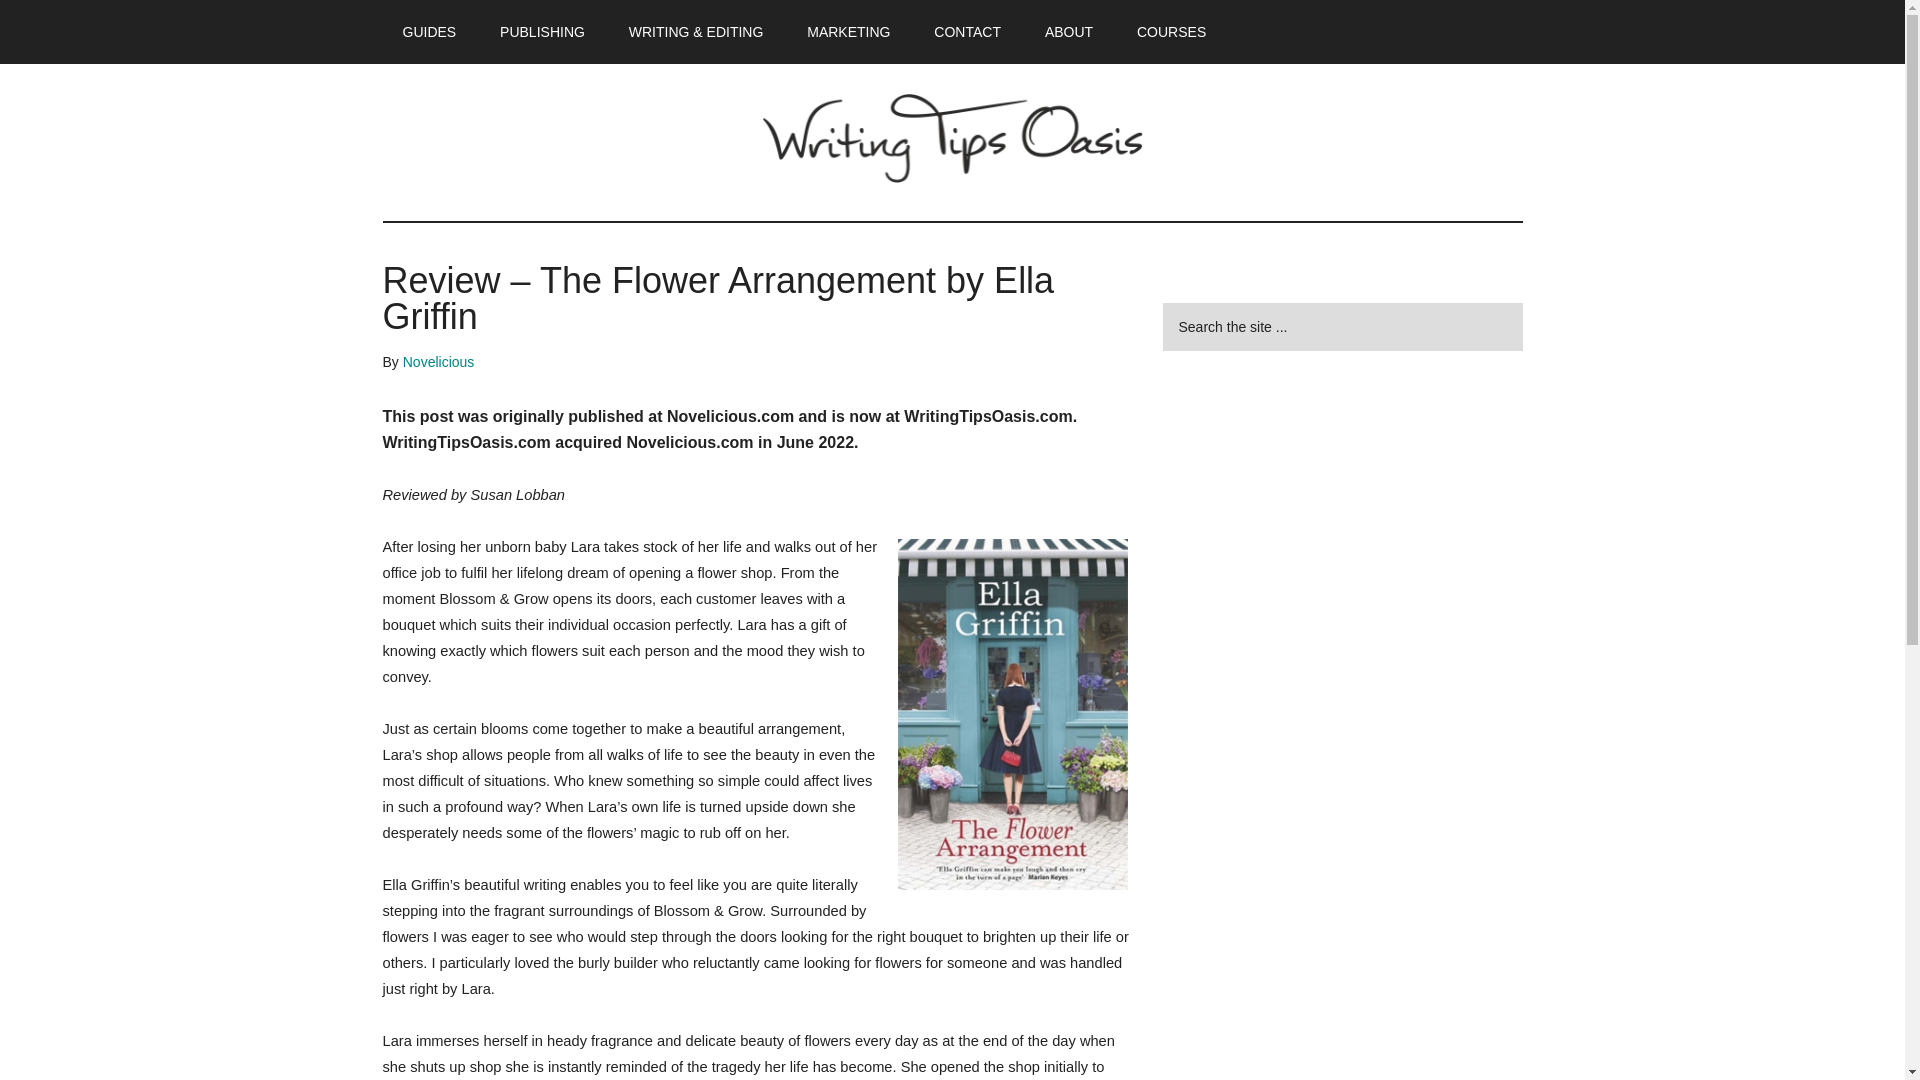 The height and width of the screenshot is (1080, 1920). I want to click on COURSES, so click(1172, 32).